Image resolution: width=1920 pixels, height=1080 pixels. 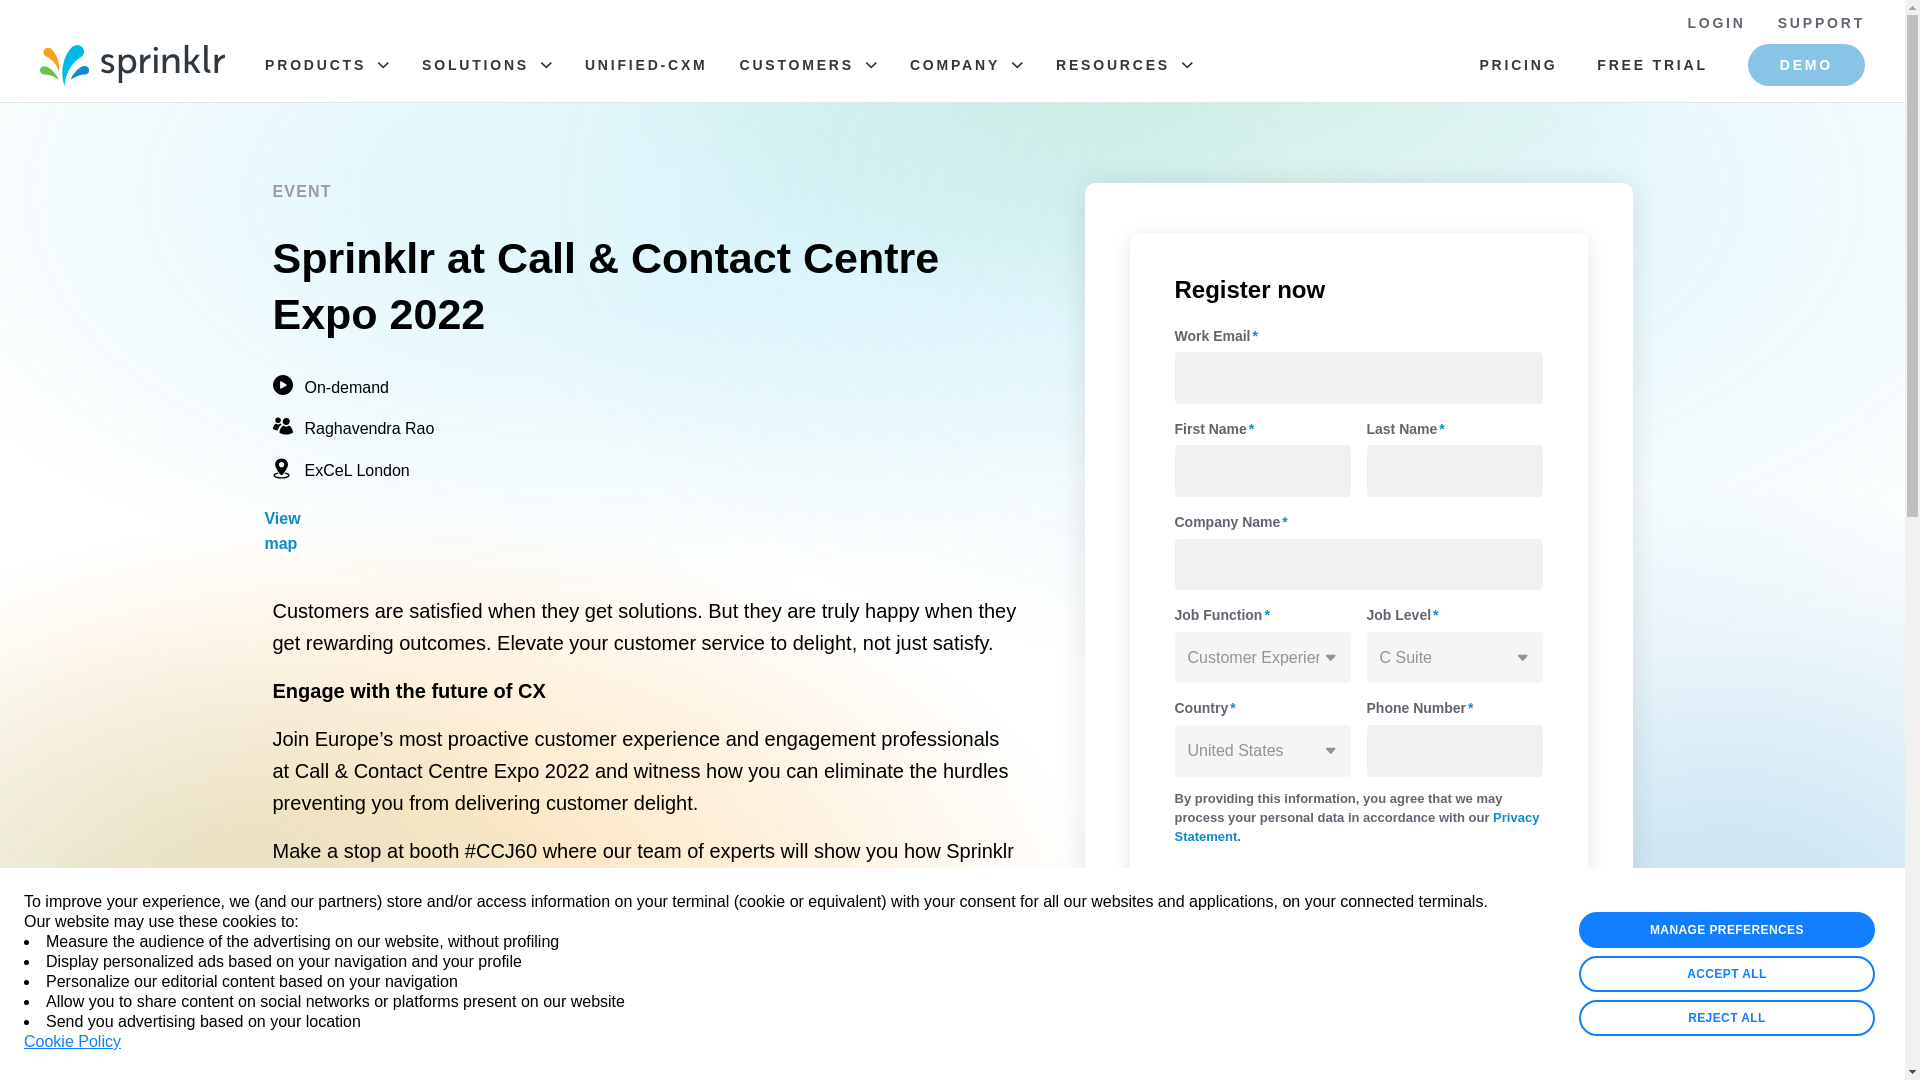 What do you see at coordinates (1820, 23) in the screenshot?
I see `SUPPORT` at bounding box center [1820, 23].